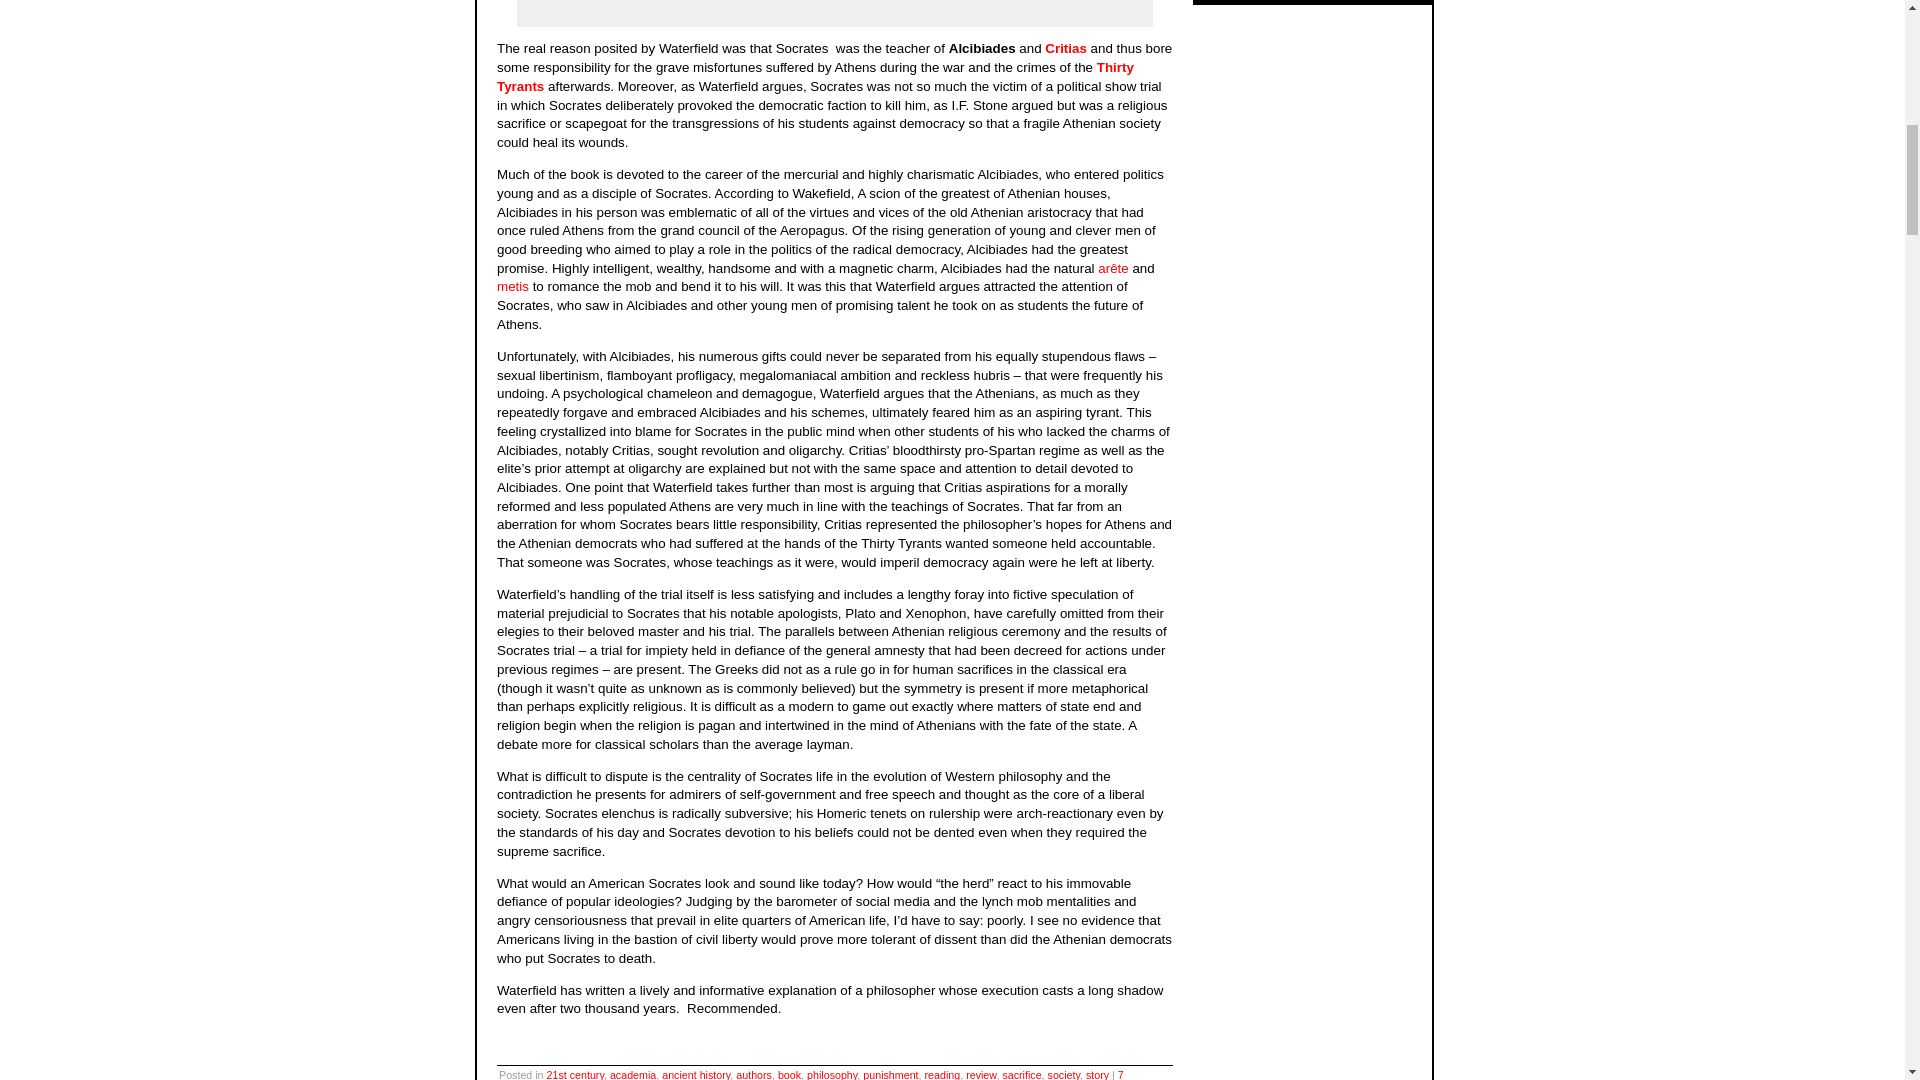 This screenshot has width=1920, height=1080. Describe the element at coordinates (753, 1074) in the screenshot. I see `authors` at that location.